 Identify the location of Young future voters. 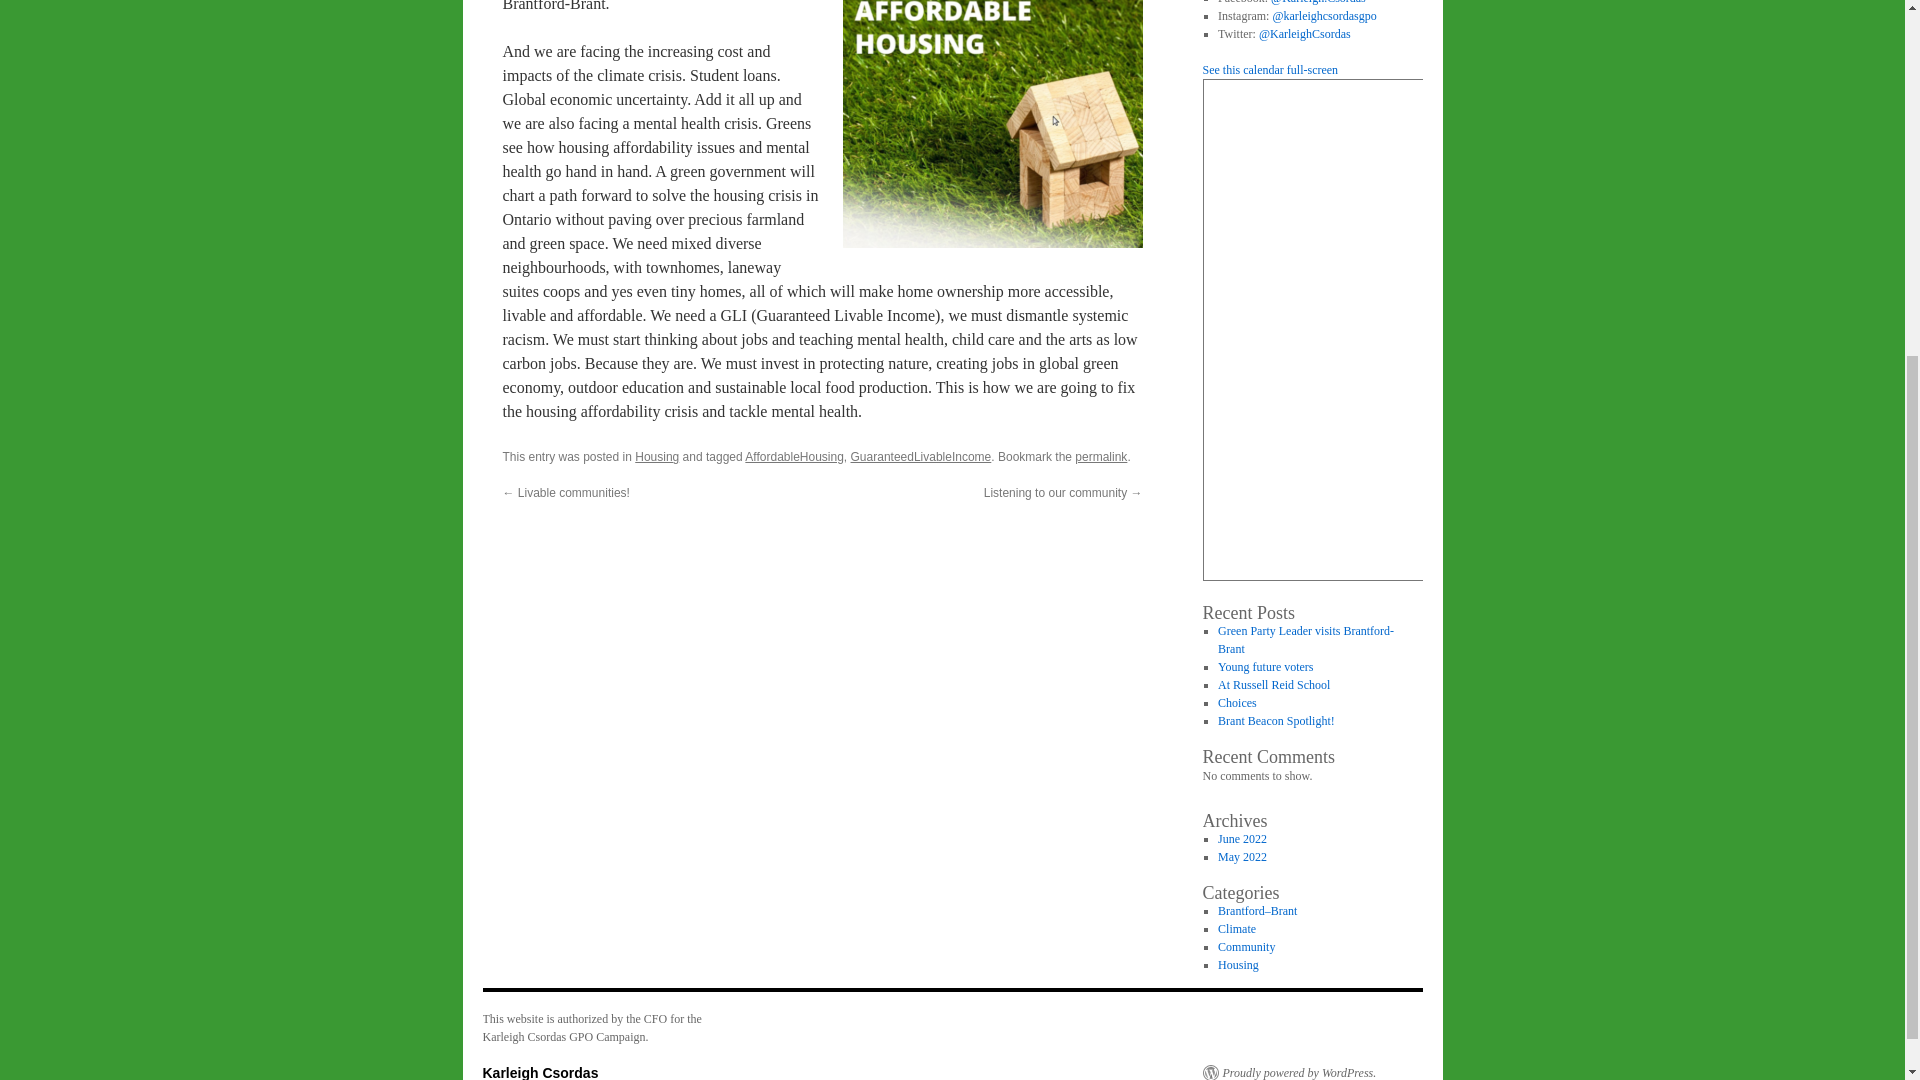
(1265, 666).